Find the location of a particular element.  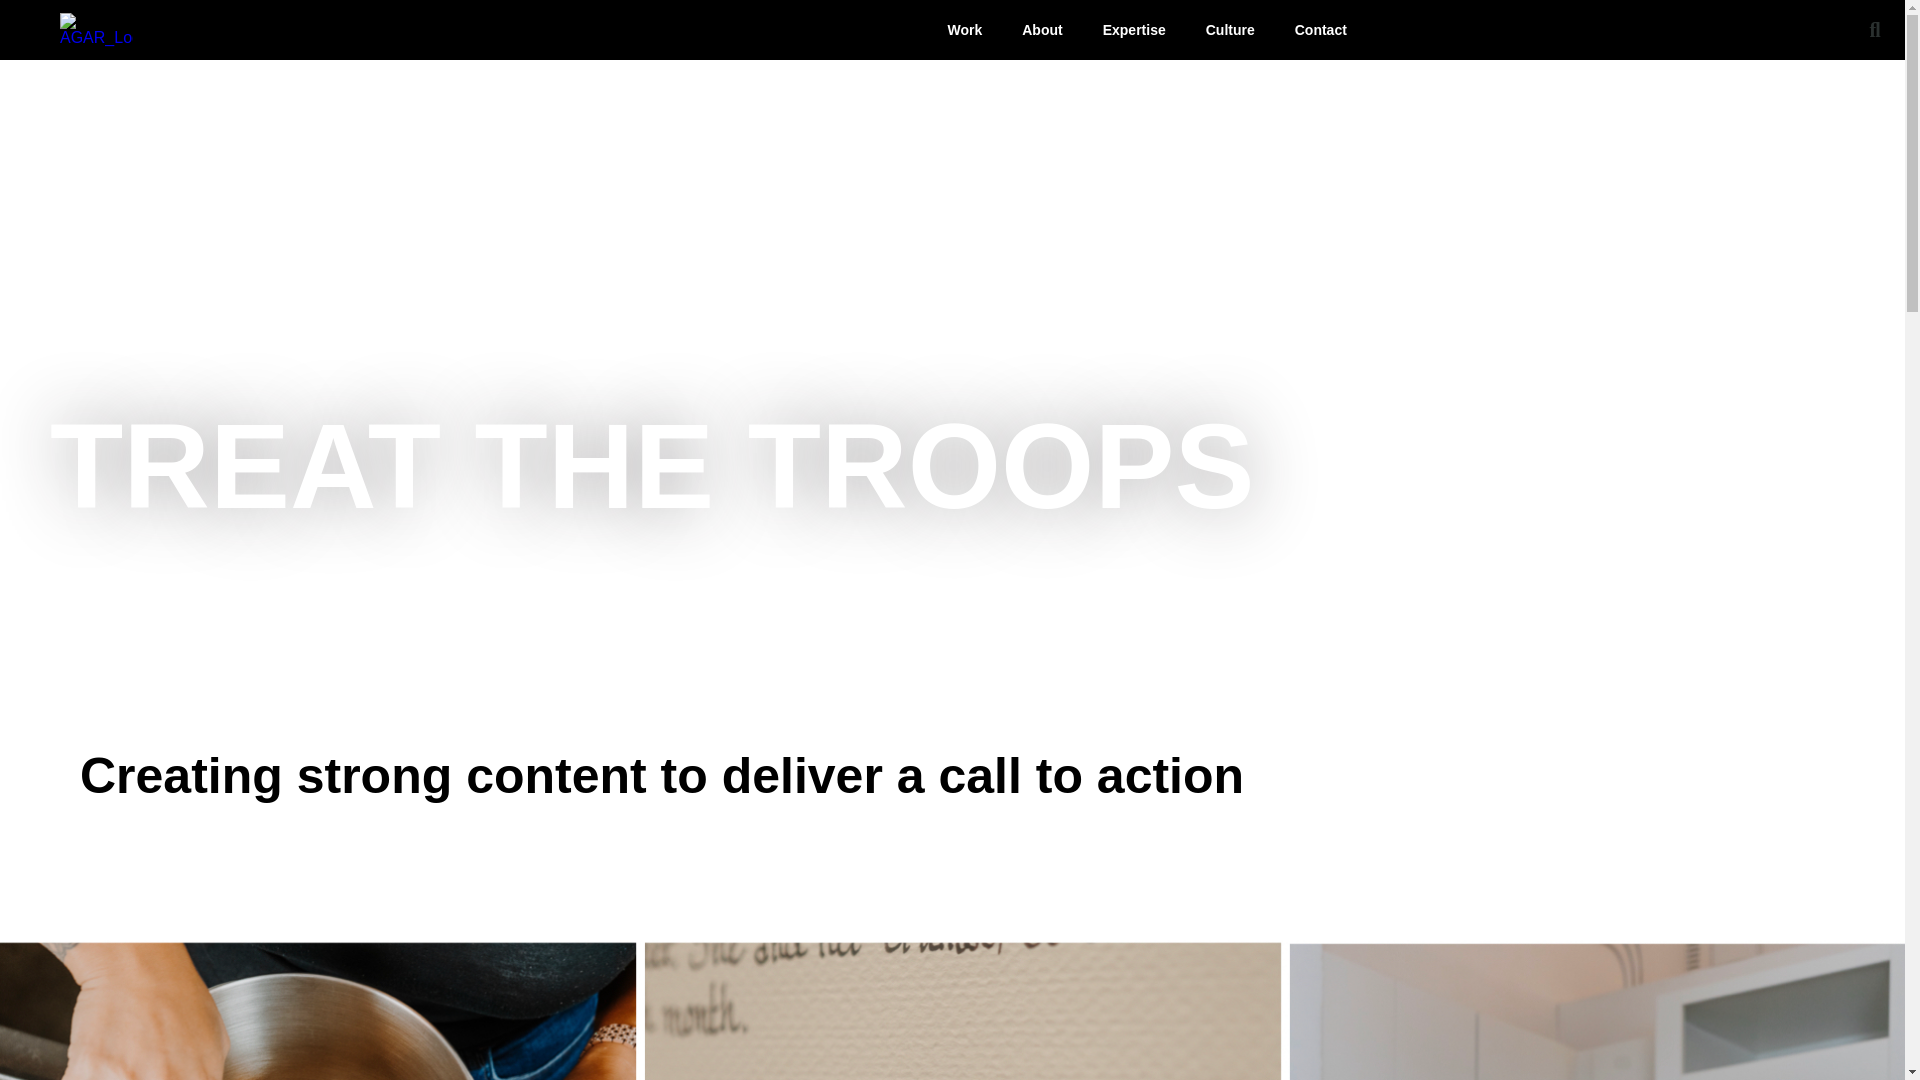

Work is located at coordinates (964, 29).